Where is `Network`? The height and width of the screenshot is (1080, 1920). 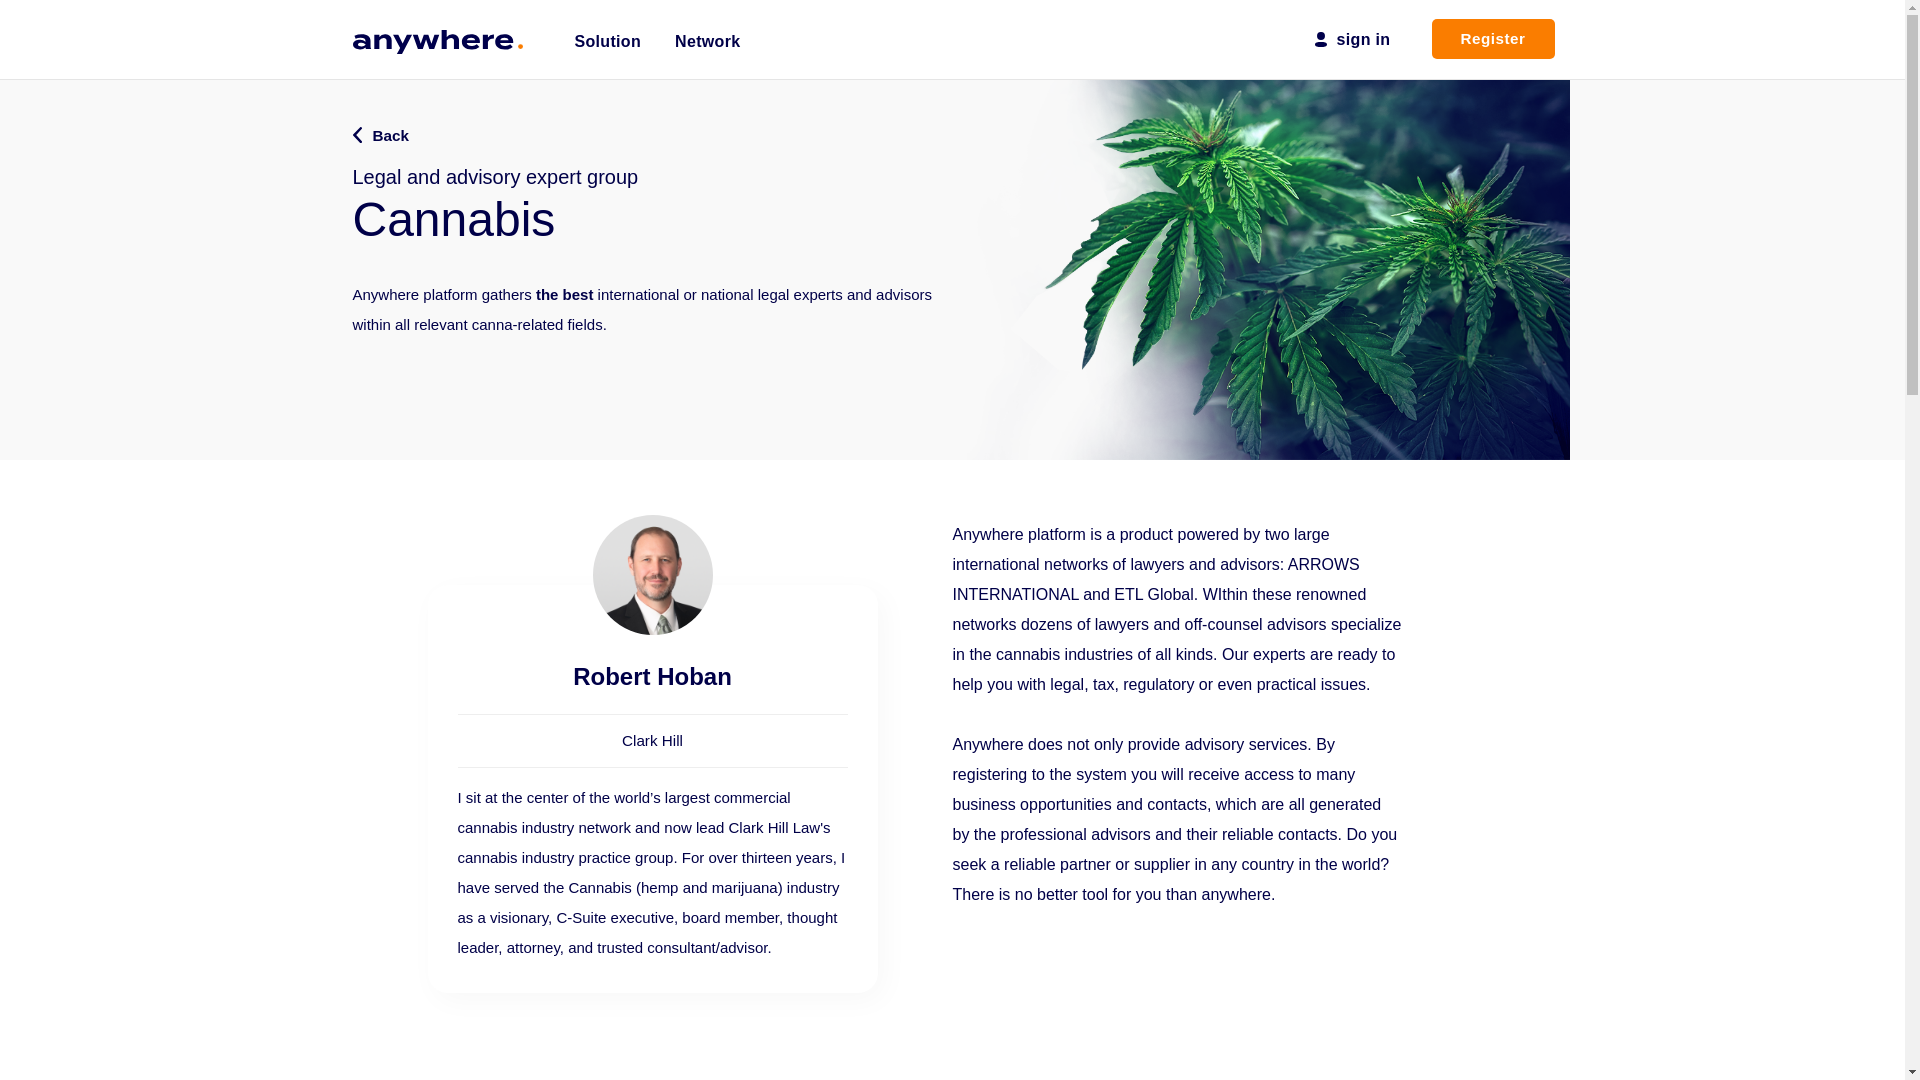
Network is located at coordinates (707, 30).